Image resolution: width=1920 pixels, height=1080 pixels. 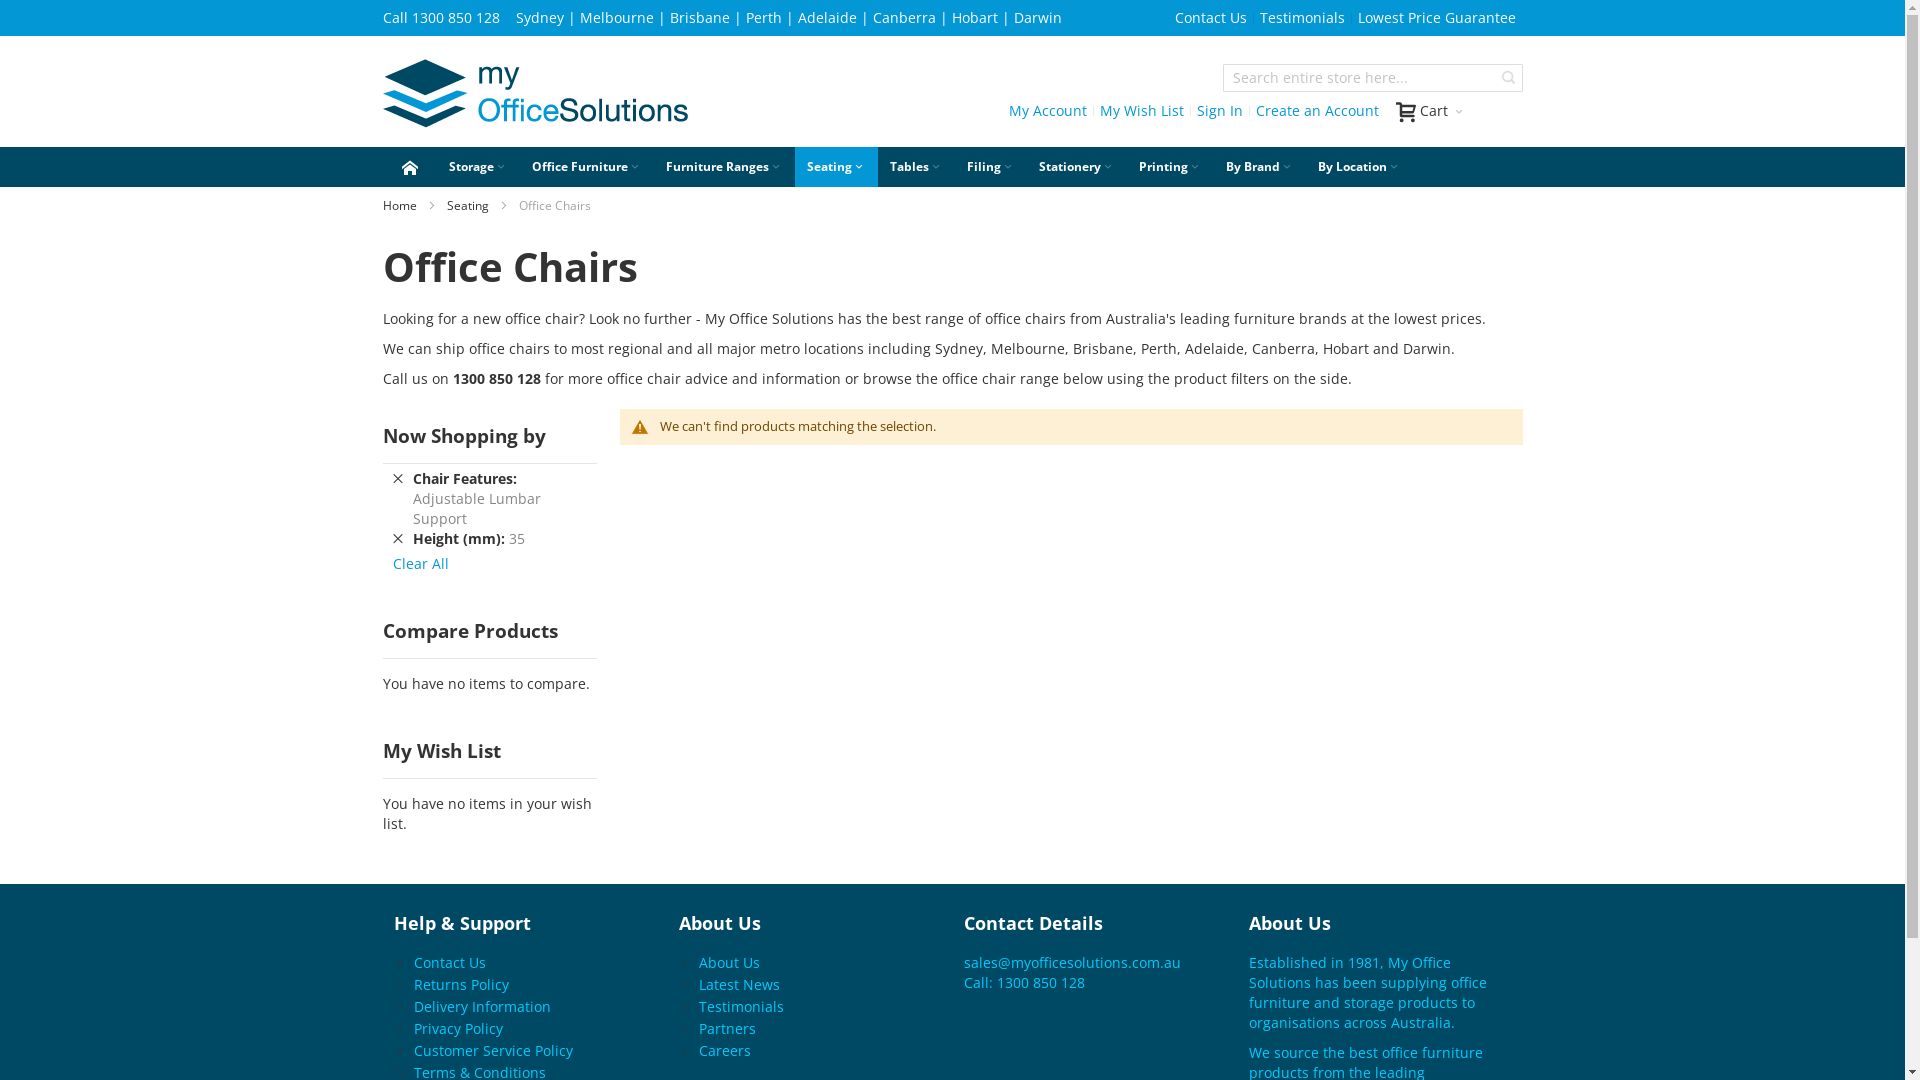 What do you see at coordinates (1211, 18) in the screenshot?
I see `Contact Us` at bounding box center [1211, 18].